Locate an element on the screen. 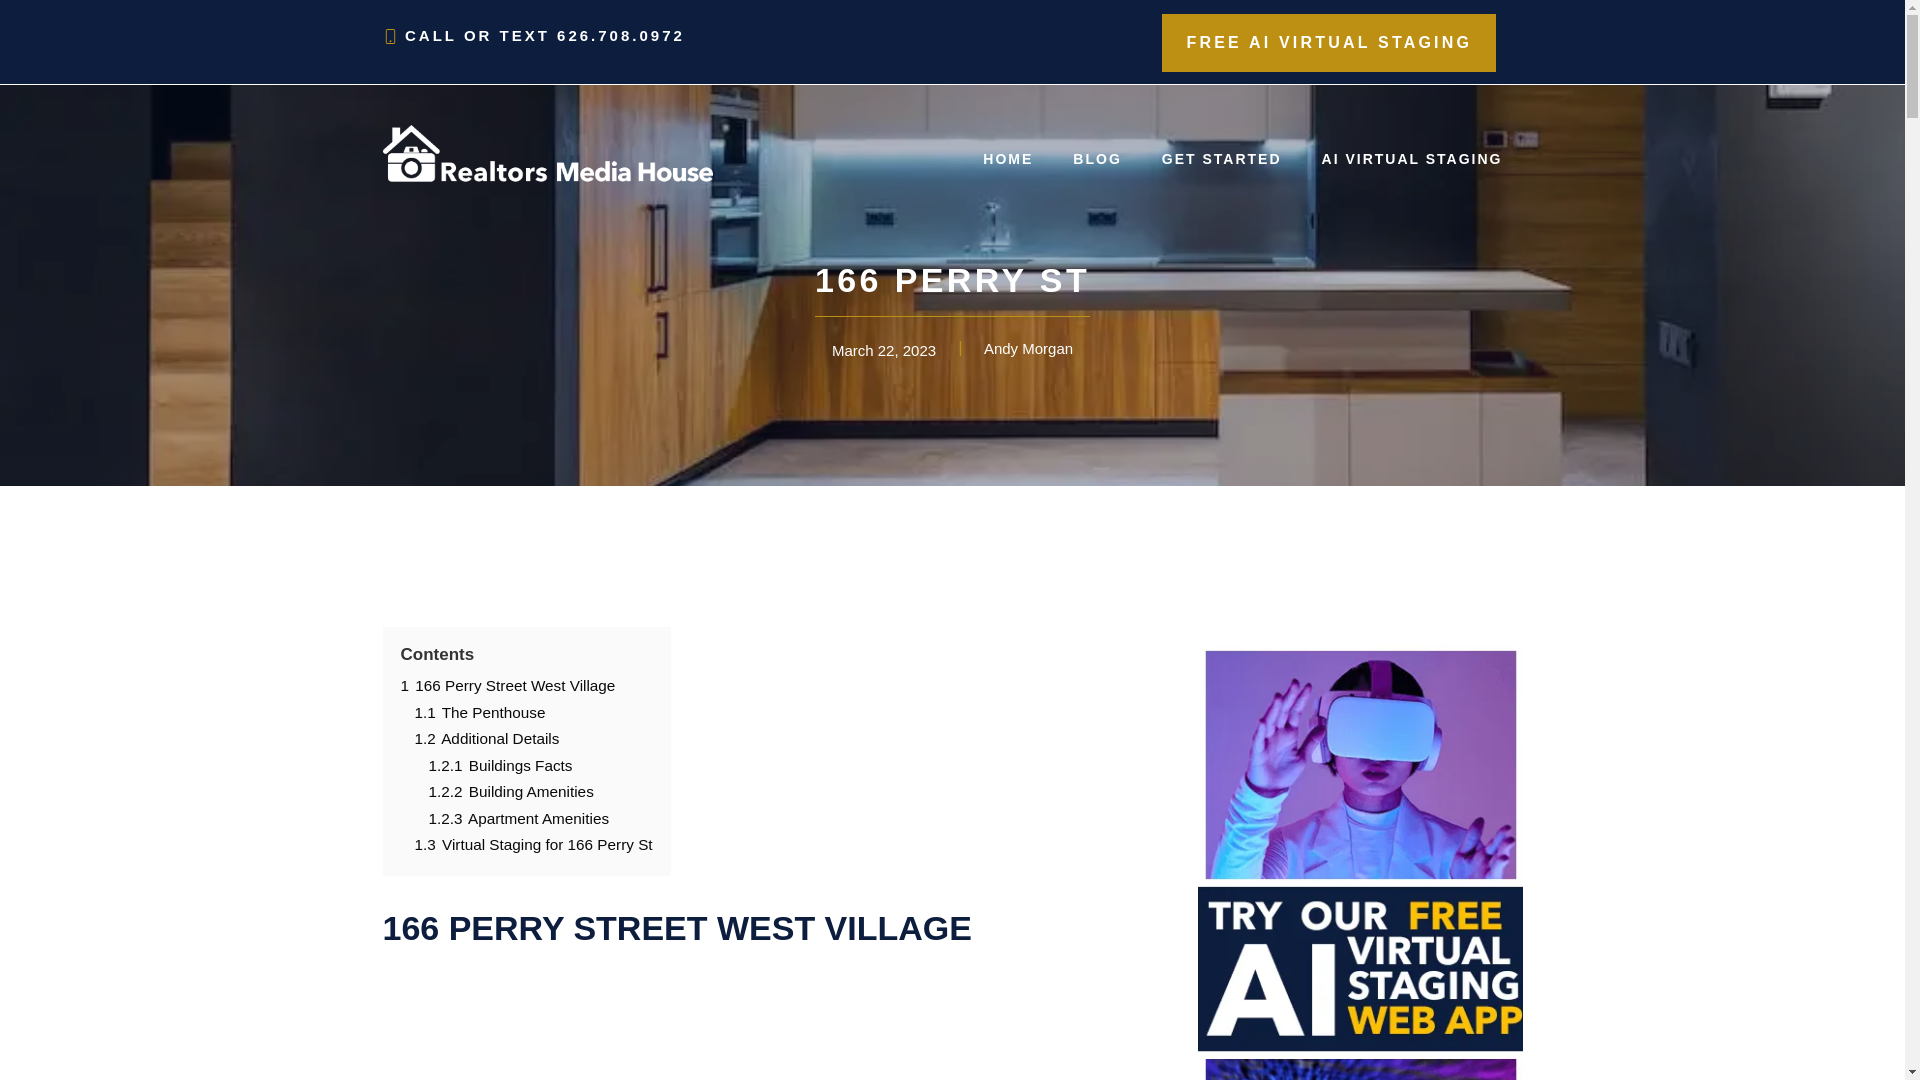 Image resolution: width=1920 pixels, height=1080 pixels. 1 166 Perry Street West Village is located at coordinates (508, 686).